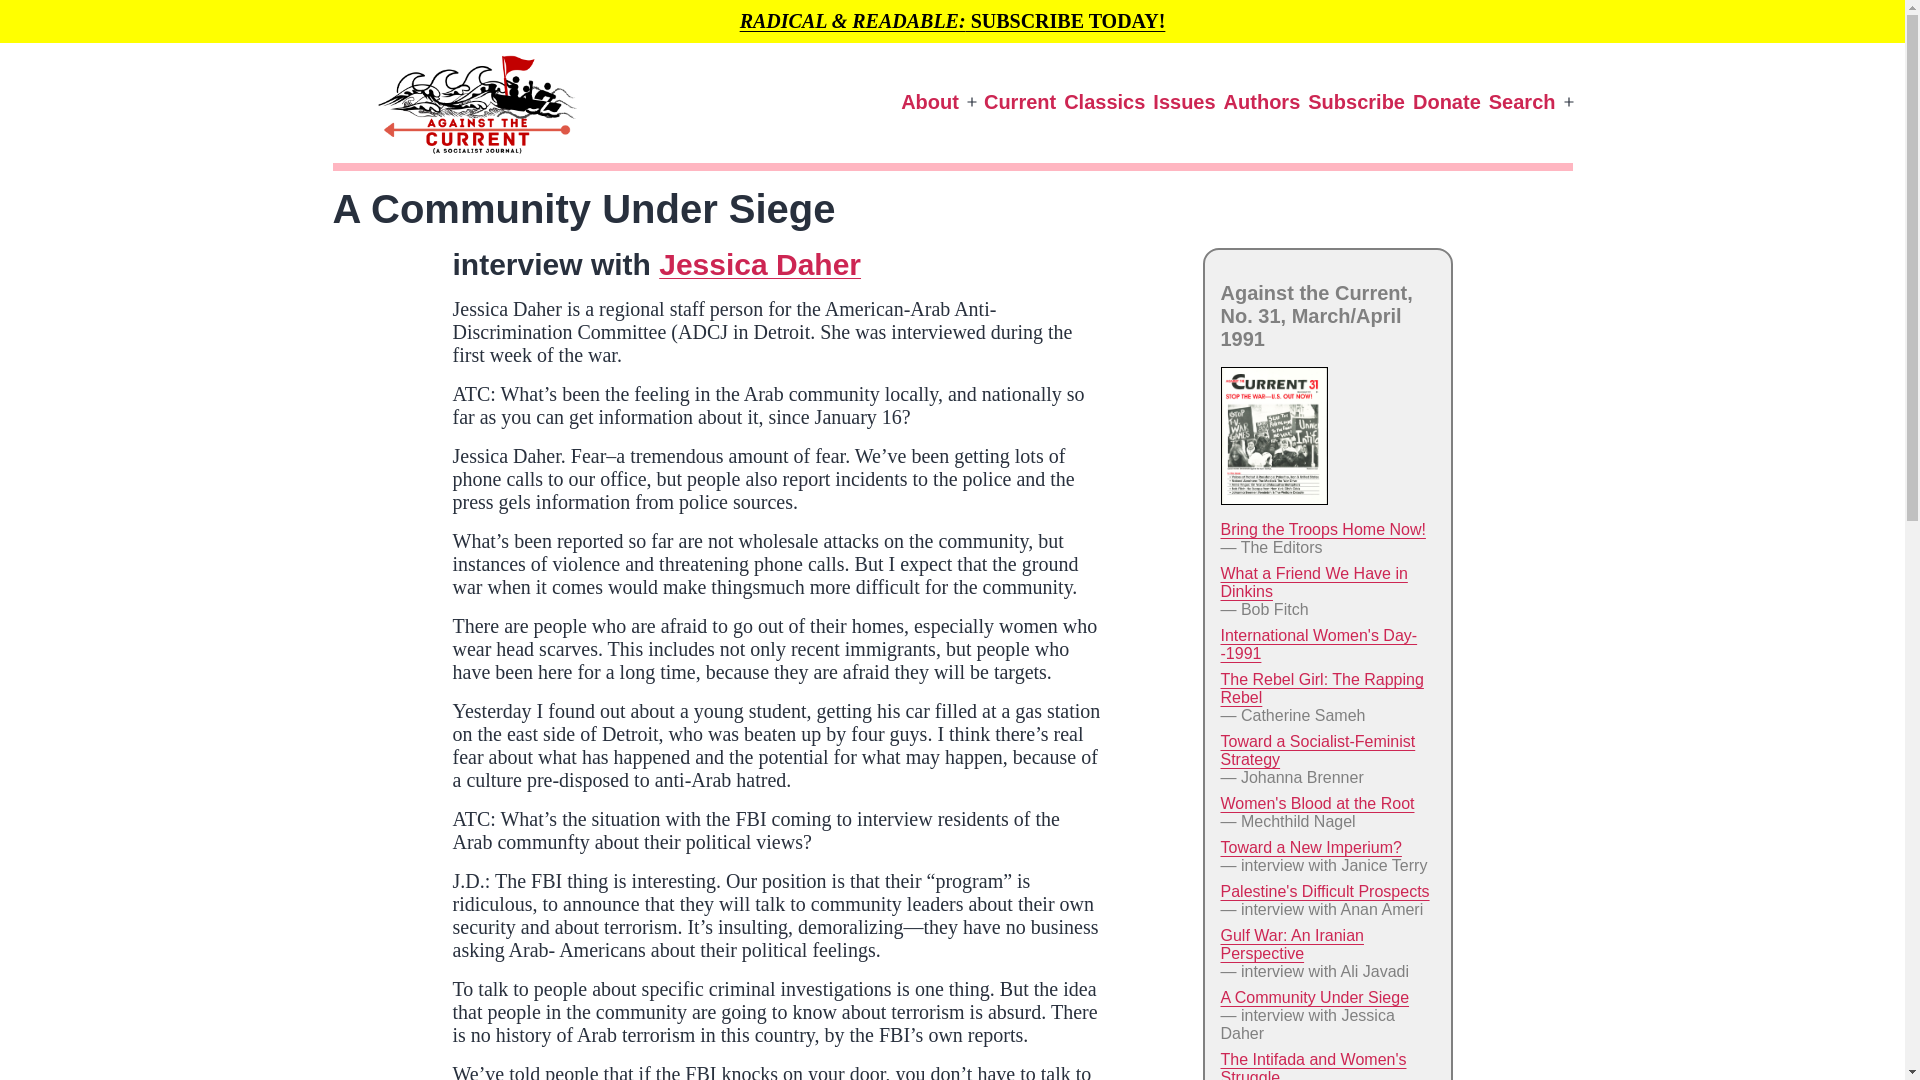 This screenshot has height=1080, width=1920. I want to click on Bring the Troops Home Now!, so click(1322, 528).